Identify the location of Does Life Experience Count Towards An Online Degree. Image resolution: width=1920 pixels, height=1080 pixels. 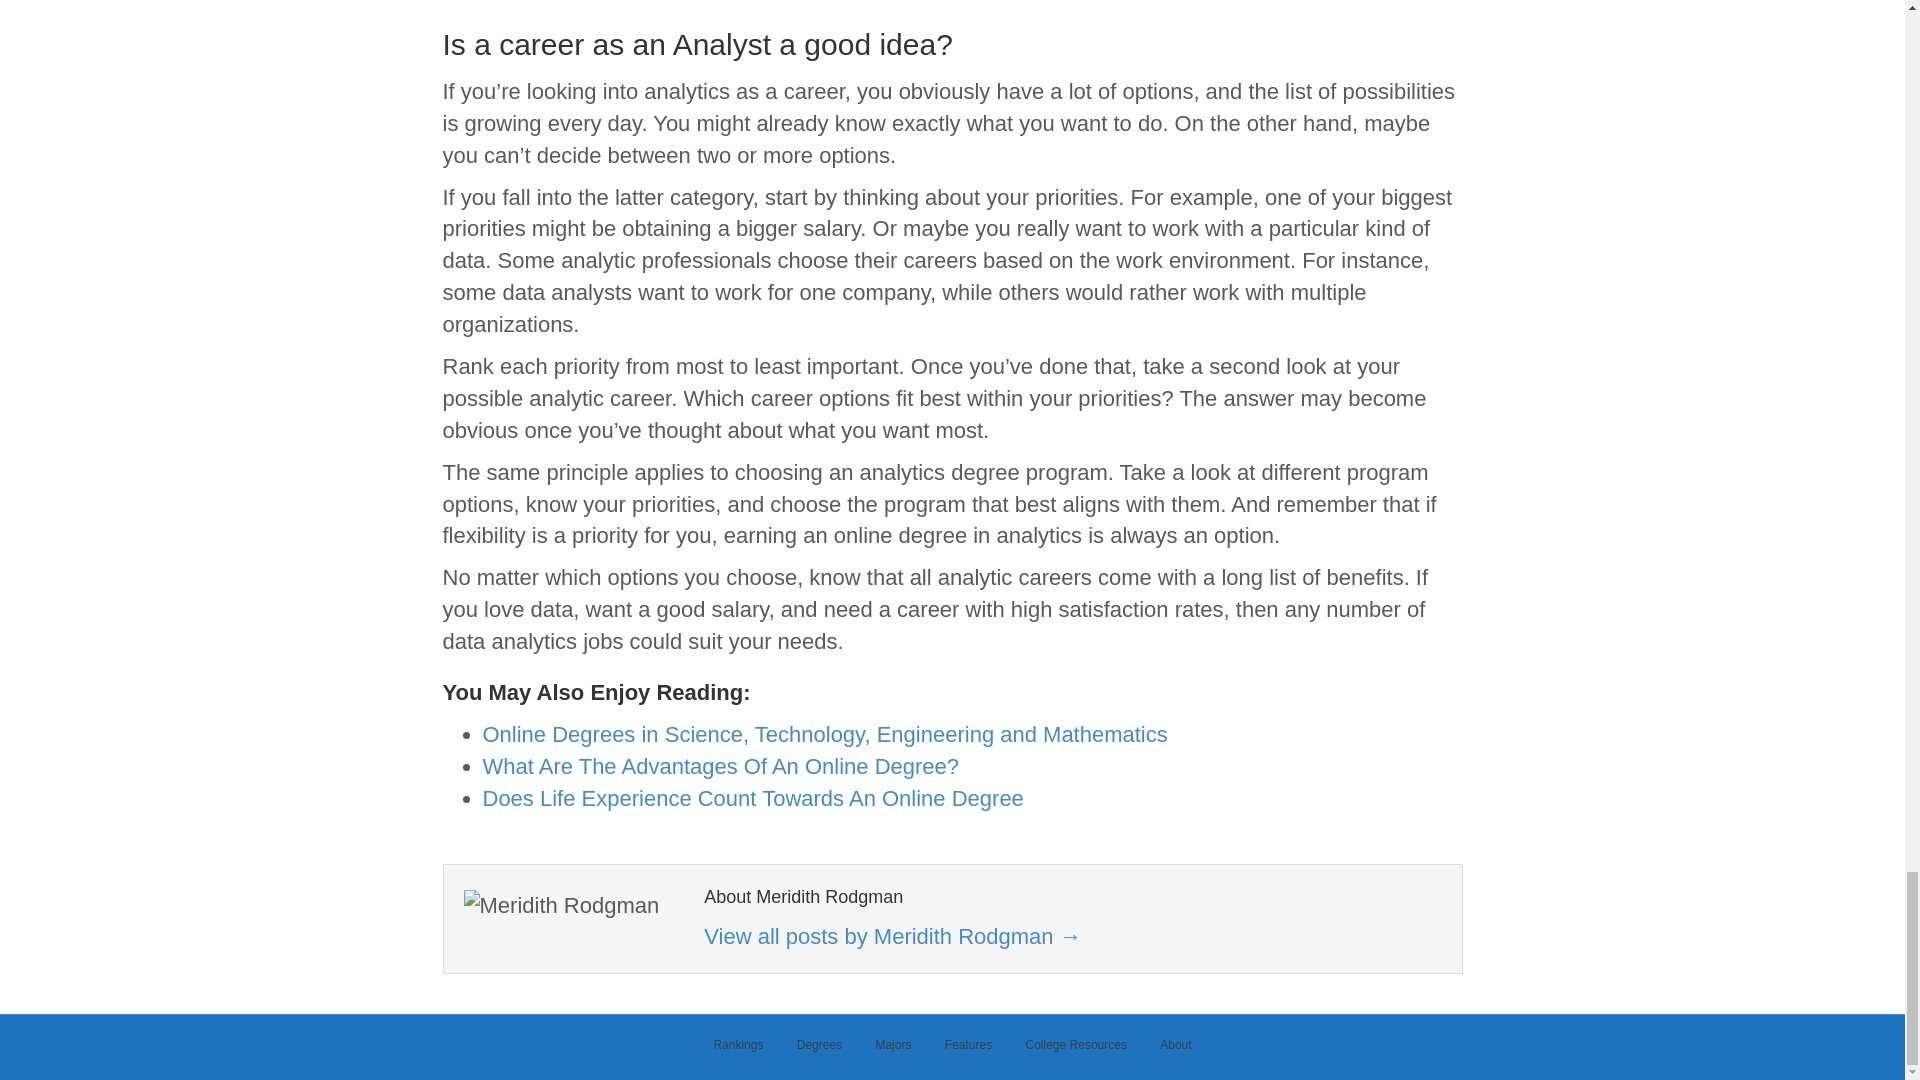
(752, 798).